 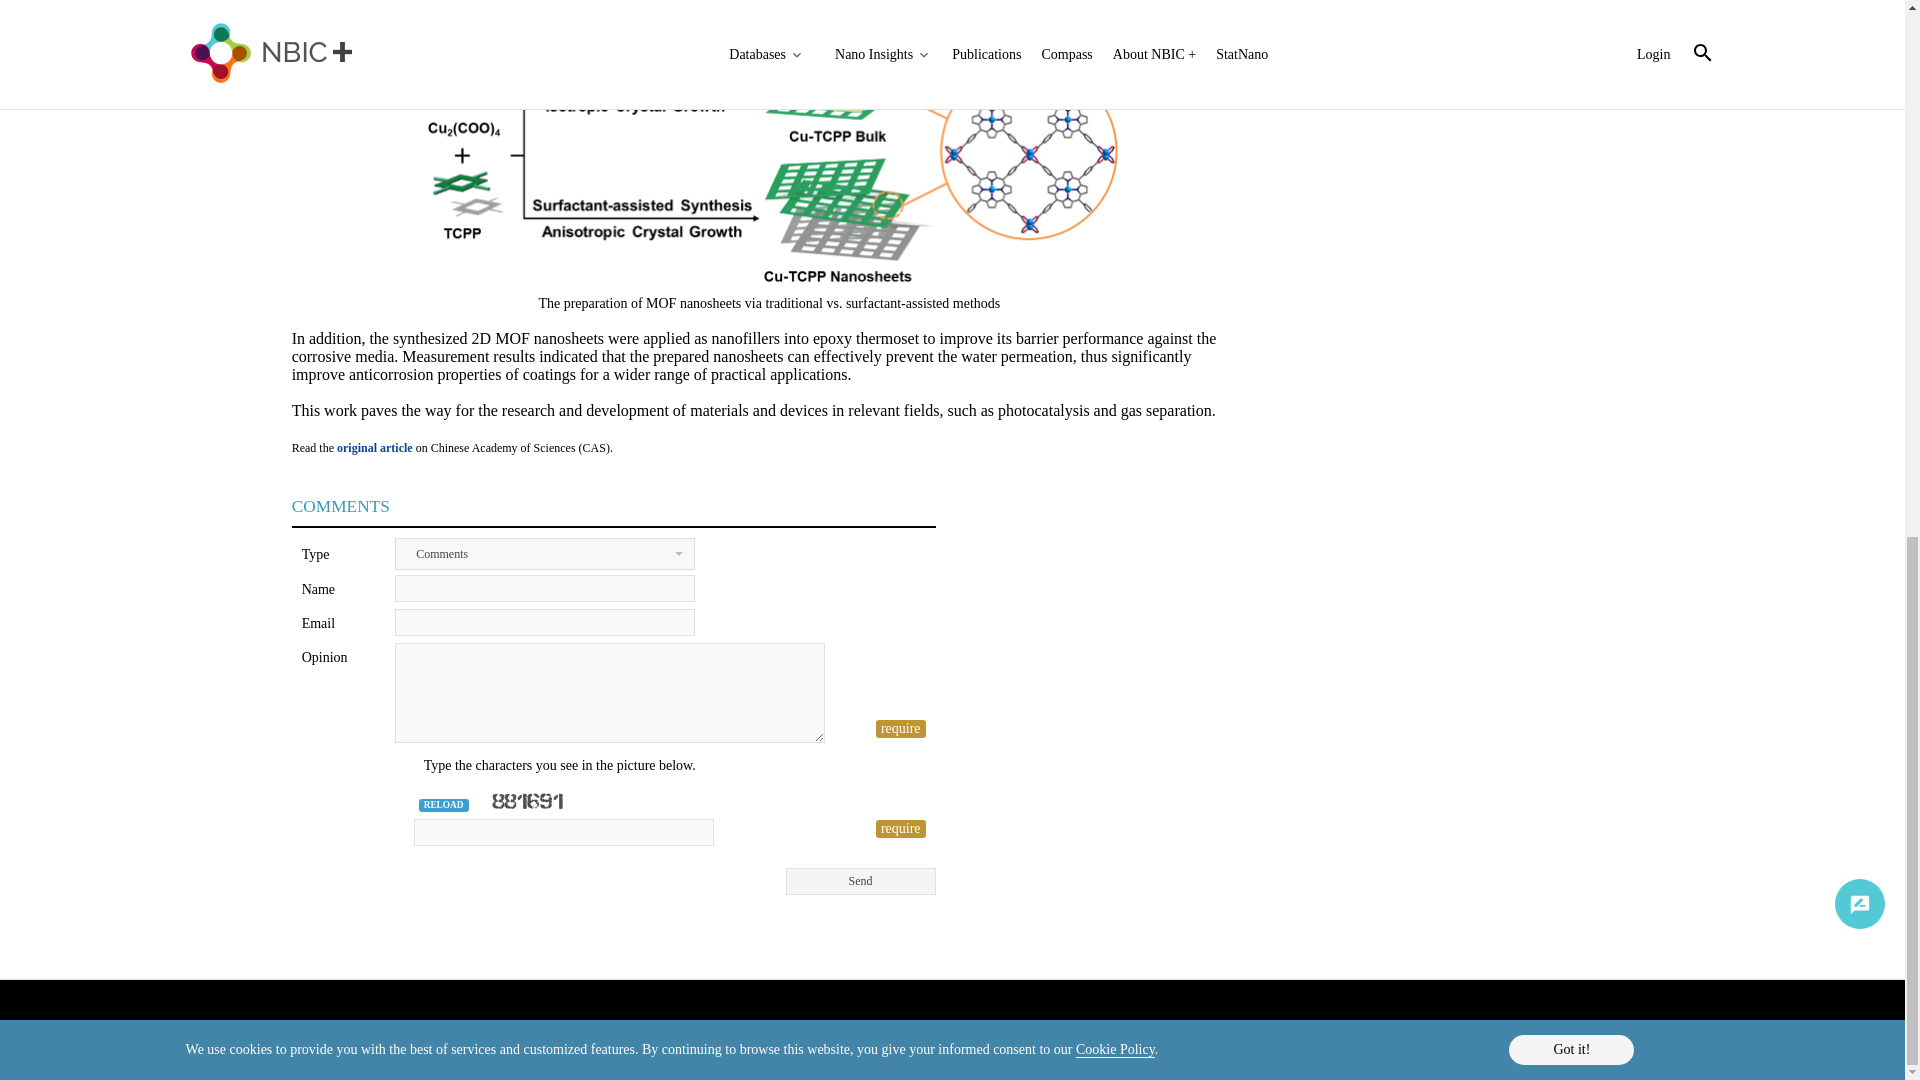 What do you see at coordinates (1640, 1034) in the screenshot?
I see `Twitter` at bounding box center [1640, 1034].